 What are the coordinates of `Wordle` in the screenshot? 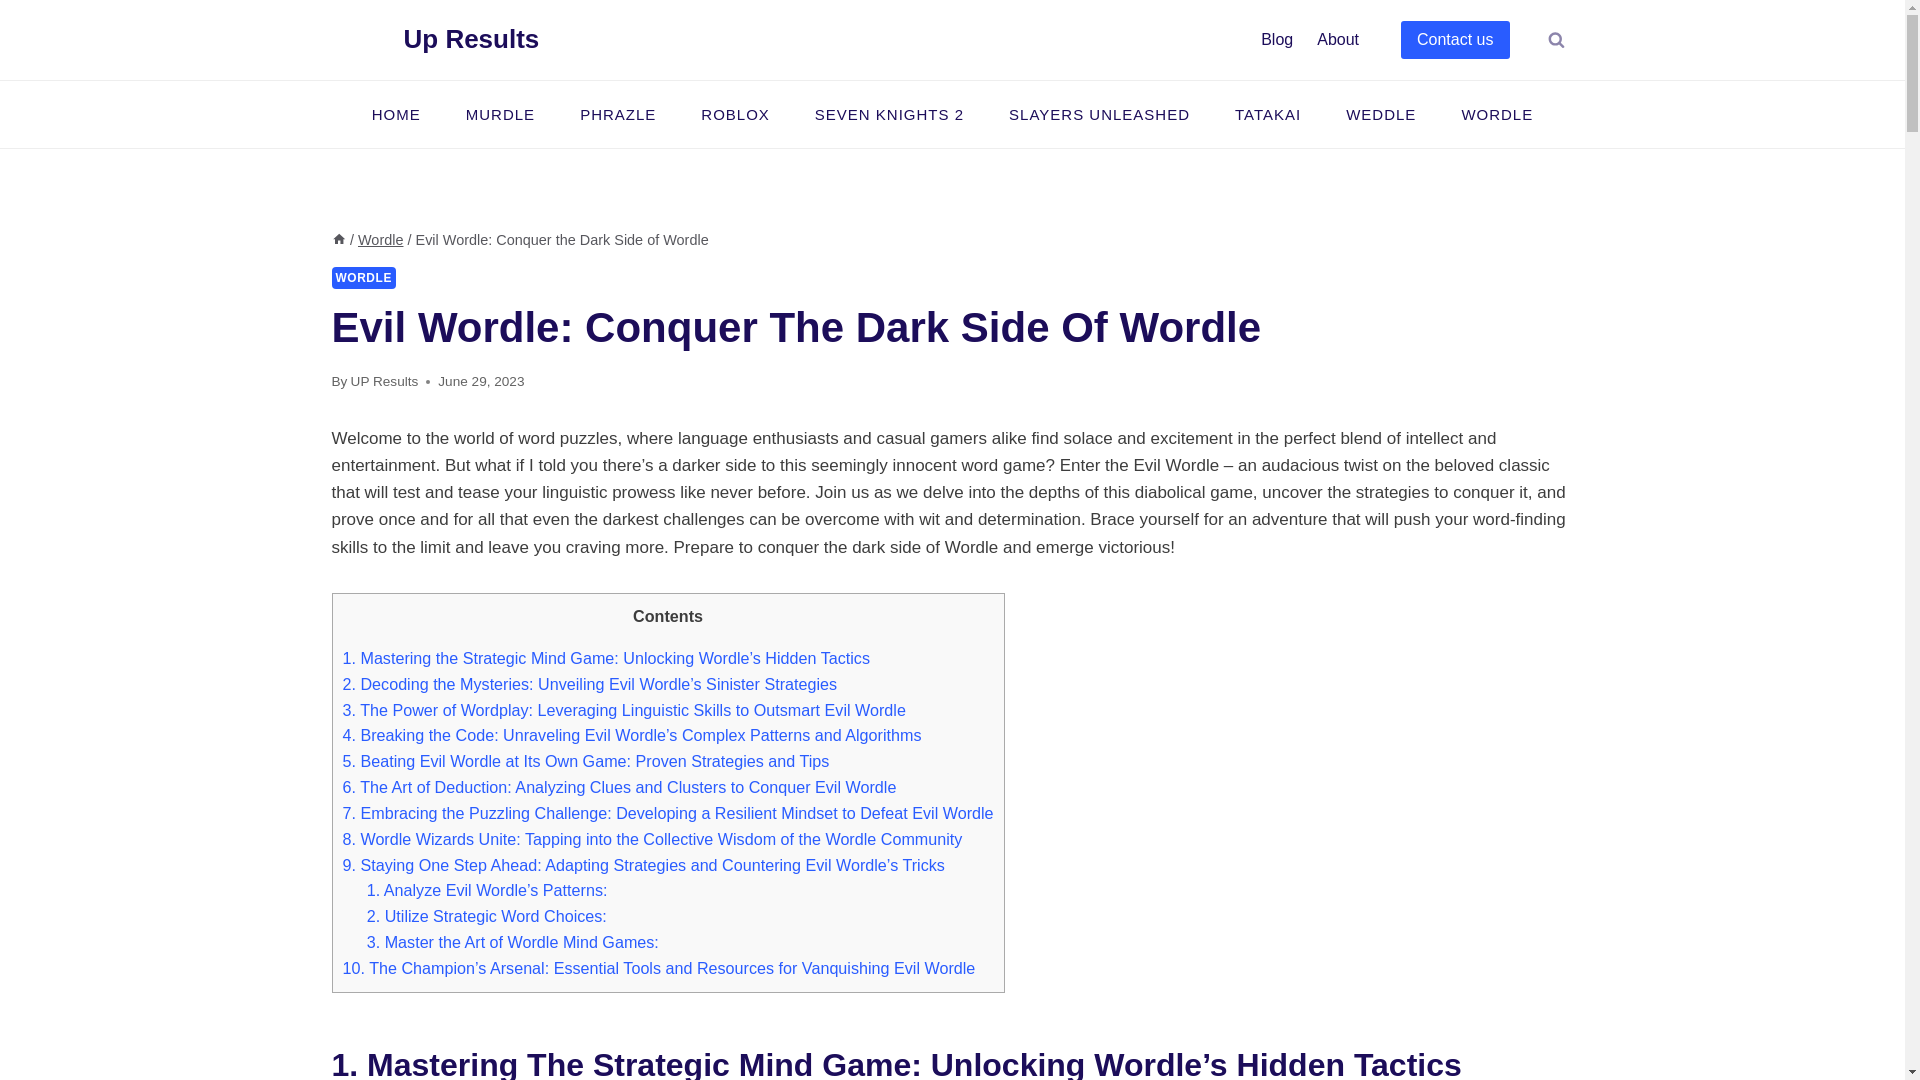 It's located at (380, 240).